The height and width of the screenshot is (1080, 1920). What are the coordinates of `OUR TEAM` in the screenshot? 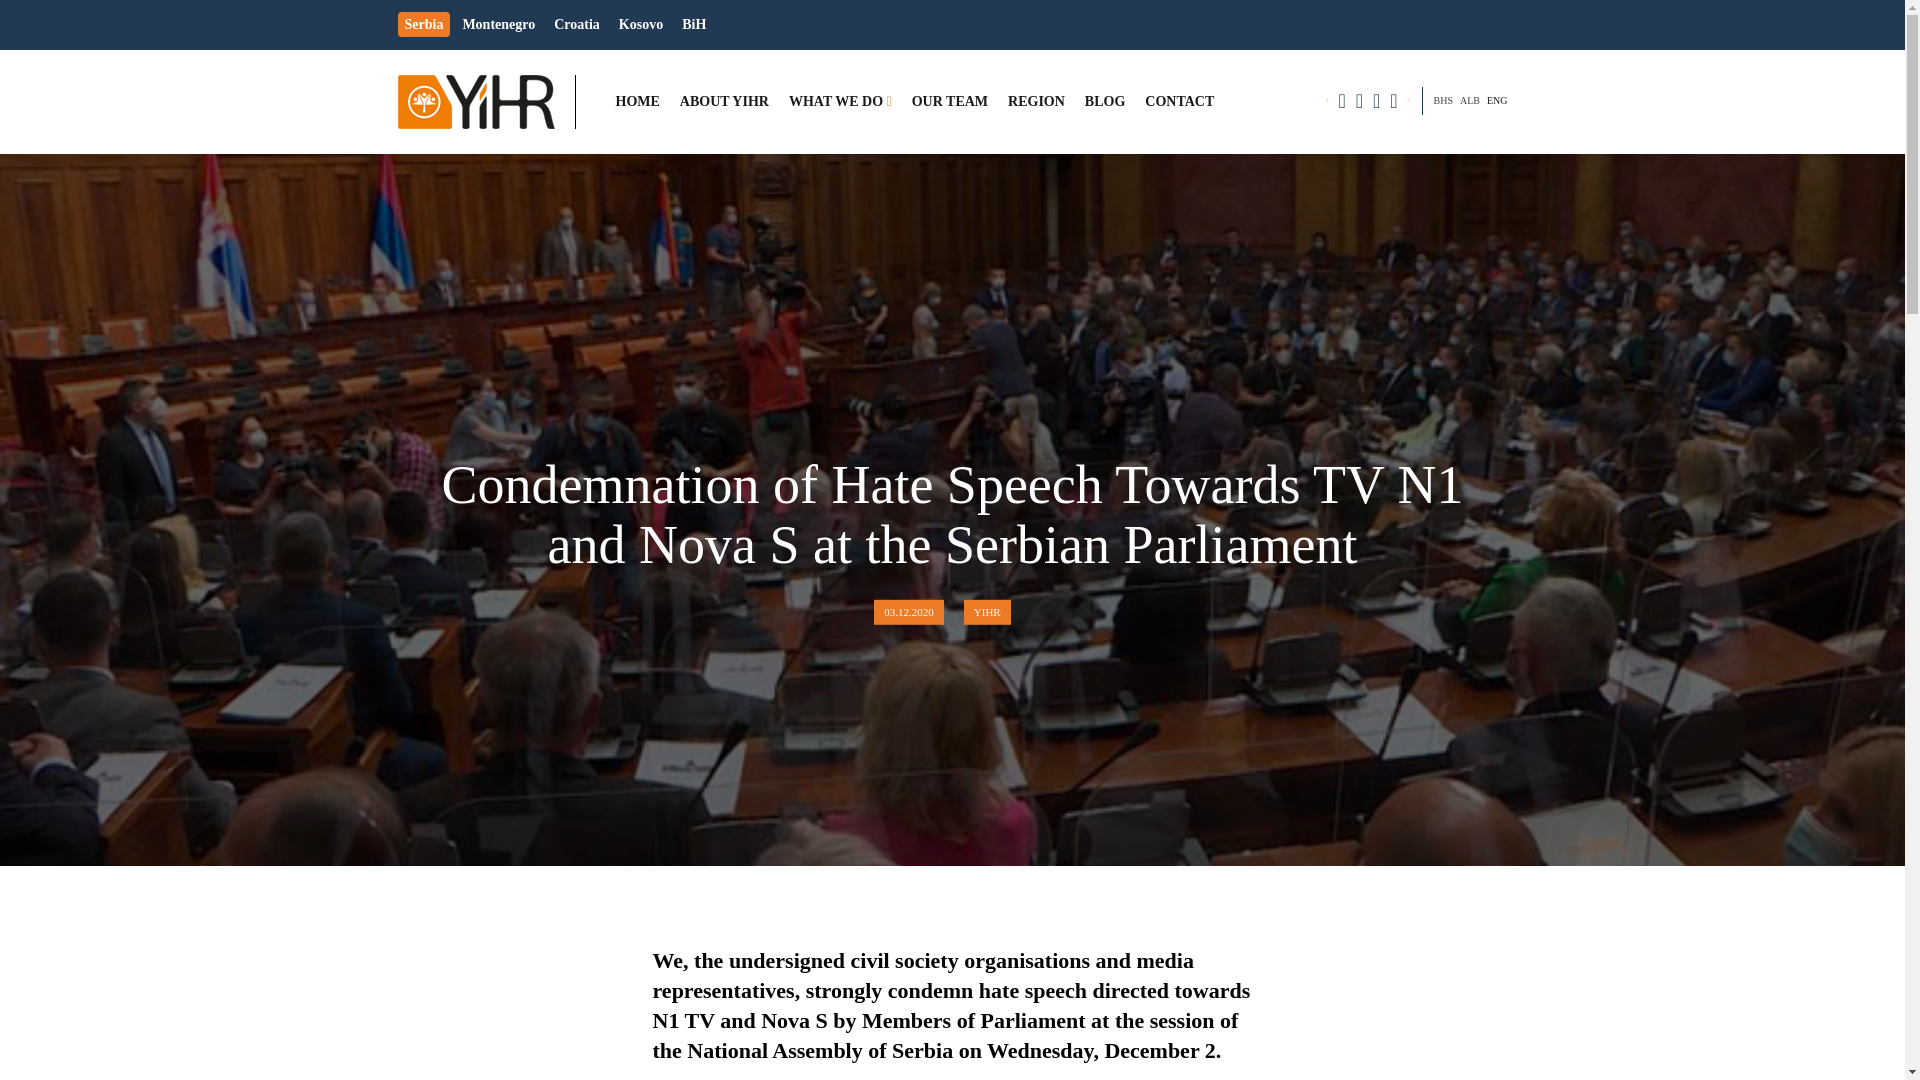 It's located at (950, 101).